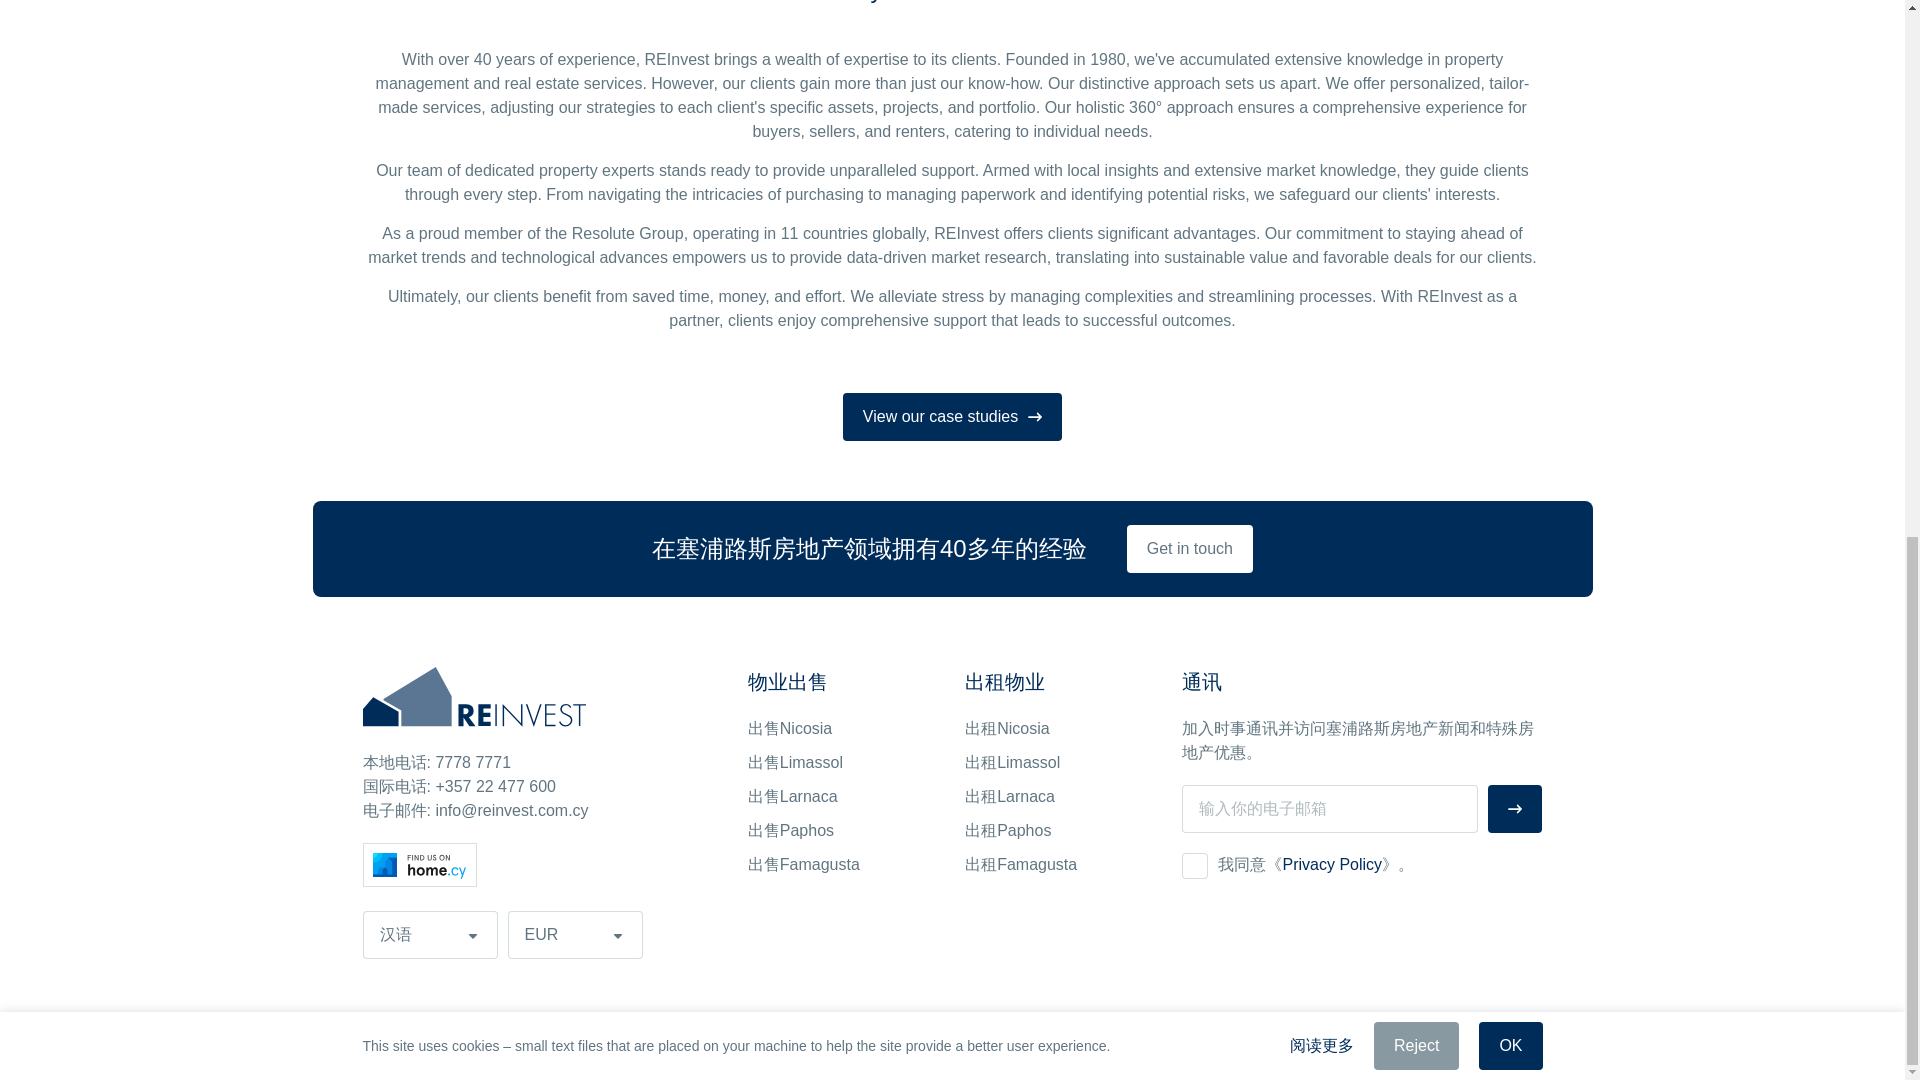  Describe the element at coordinates (576, 935) in the screenshot. I see ` EUR` at that location.